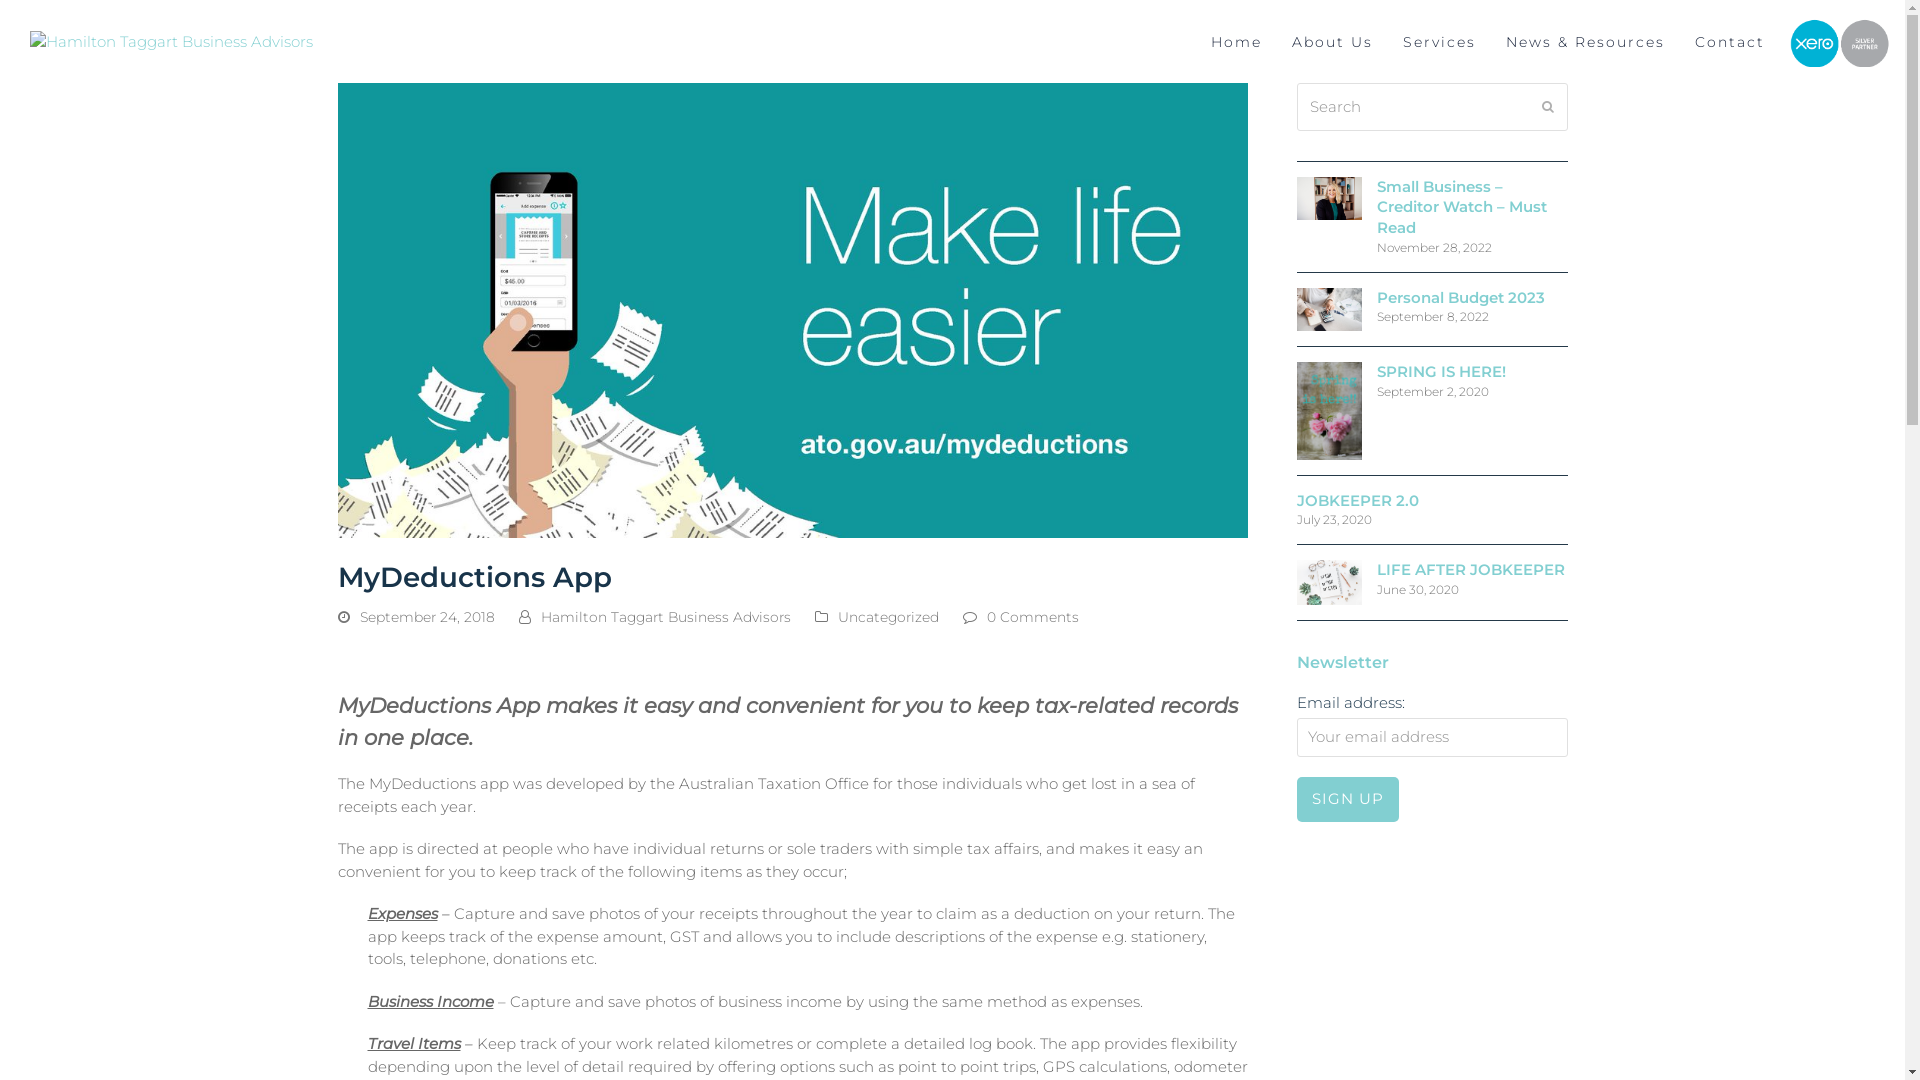 This screenshot has height=1080, width=1920. Describe the element at coordinates (1236, 42) in the screenshot. I see `Home` at that location.